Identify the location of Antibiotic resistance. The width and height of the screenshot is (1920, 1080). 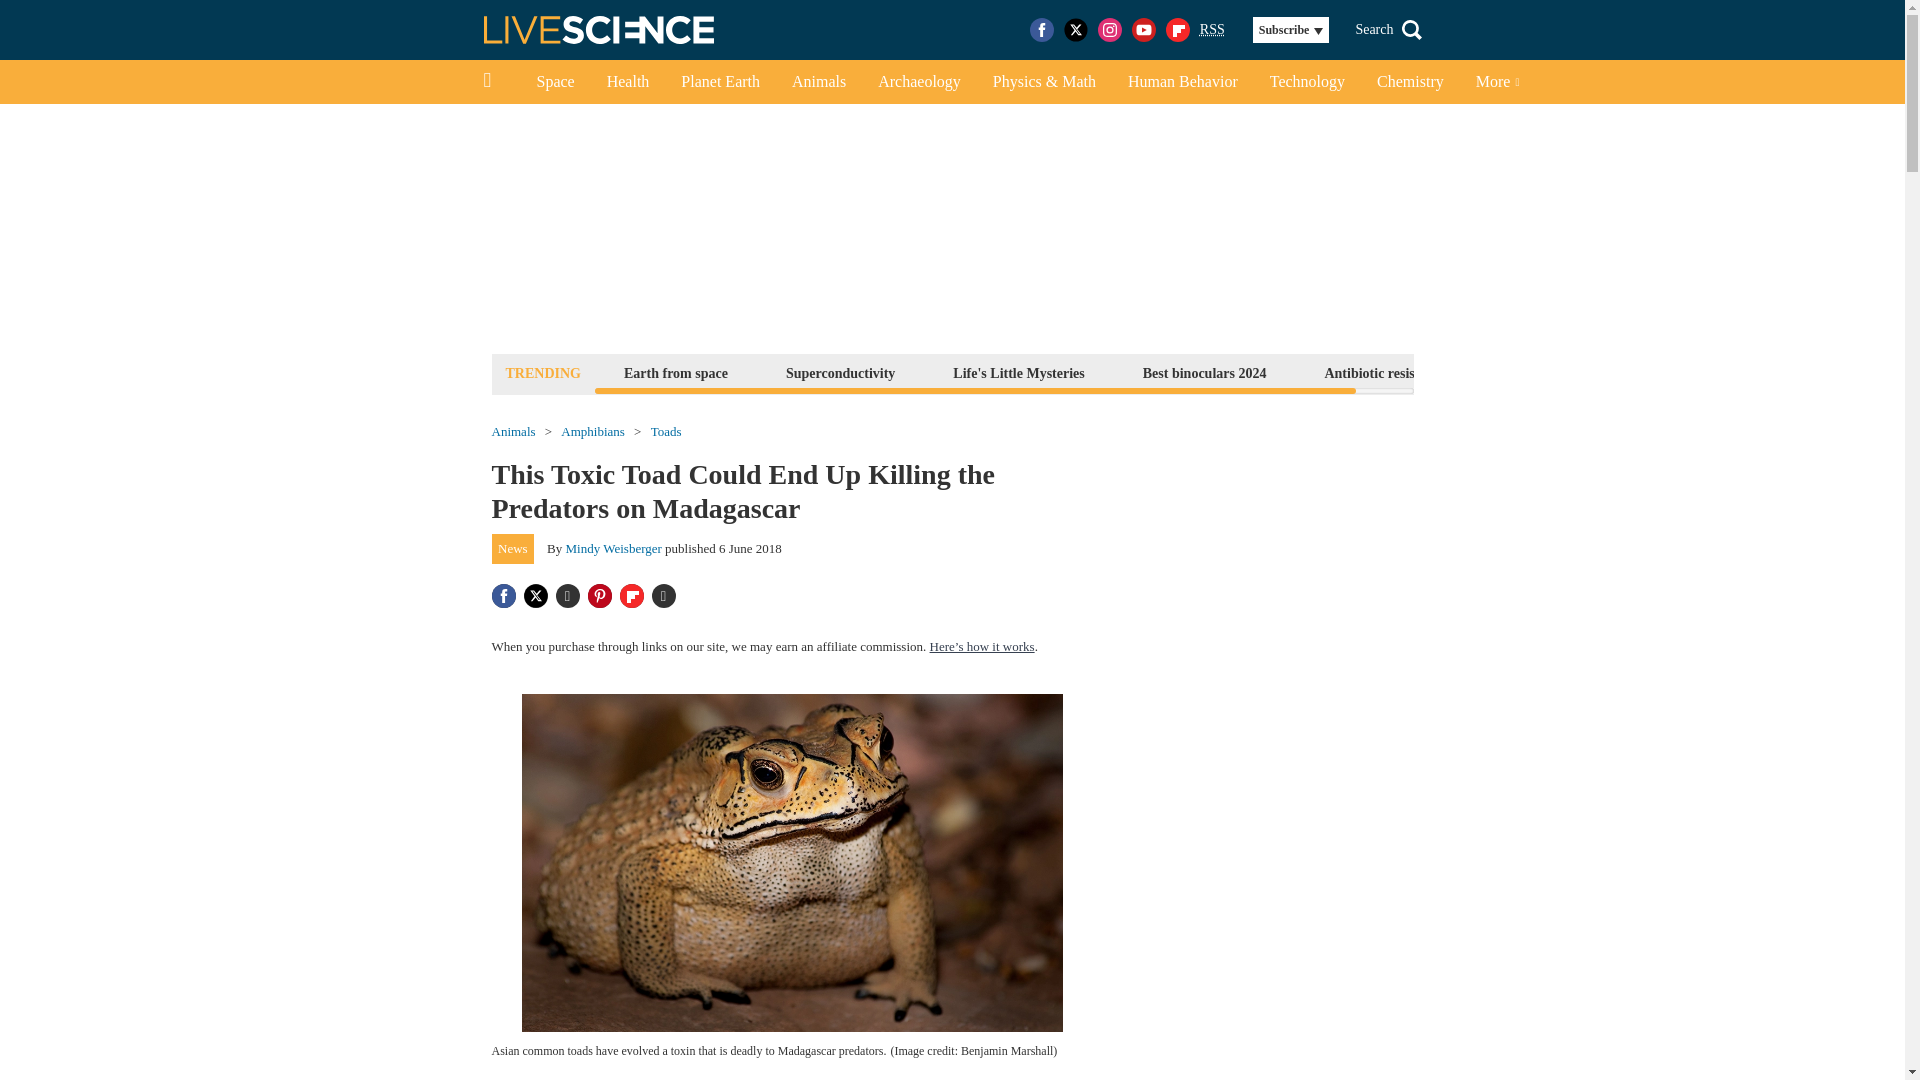
(1385, 372).